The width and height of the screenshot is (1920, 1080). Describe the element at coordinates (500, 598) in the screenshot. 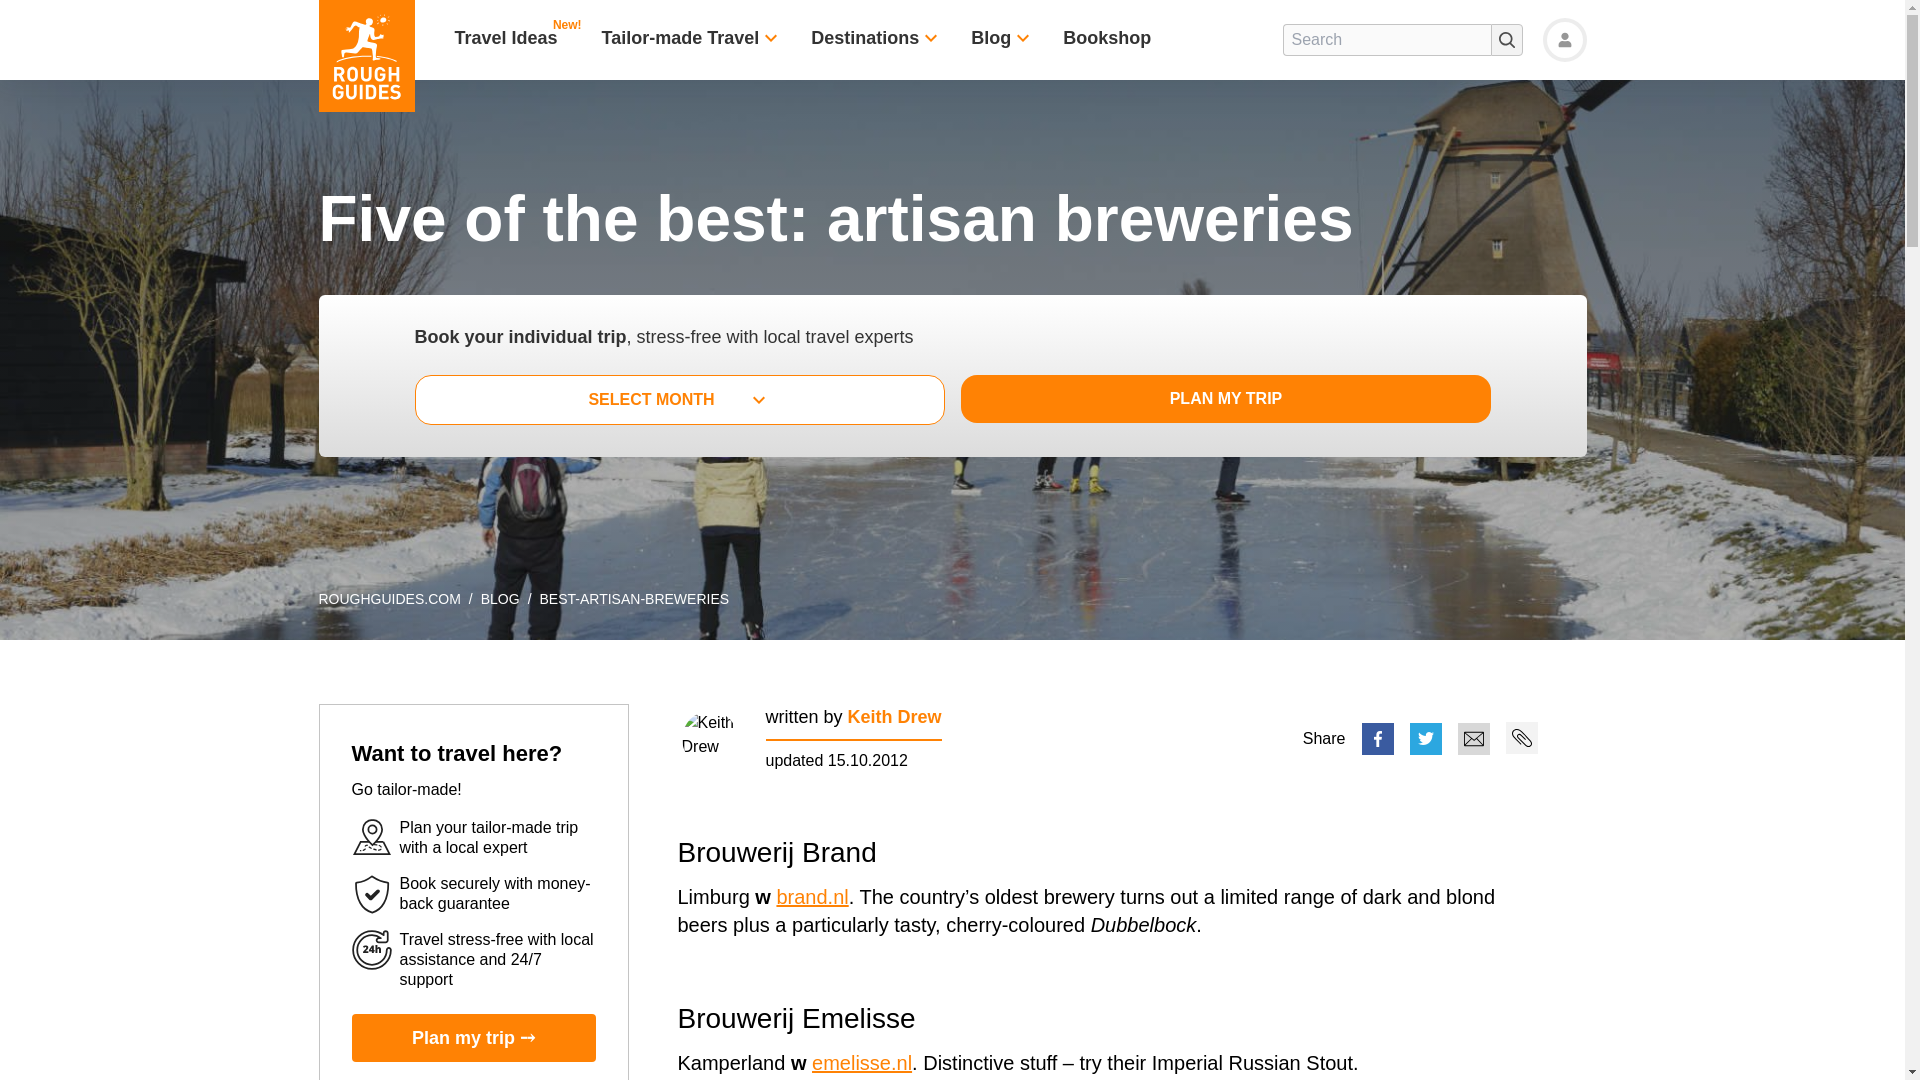

I see `BLOG` at that location.